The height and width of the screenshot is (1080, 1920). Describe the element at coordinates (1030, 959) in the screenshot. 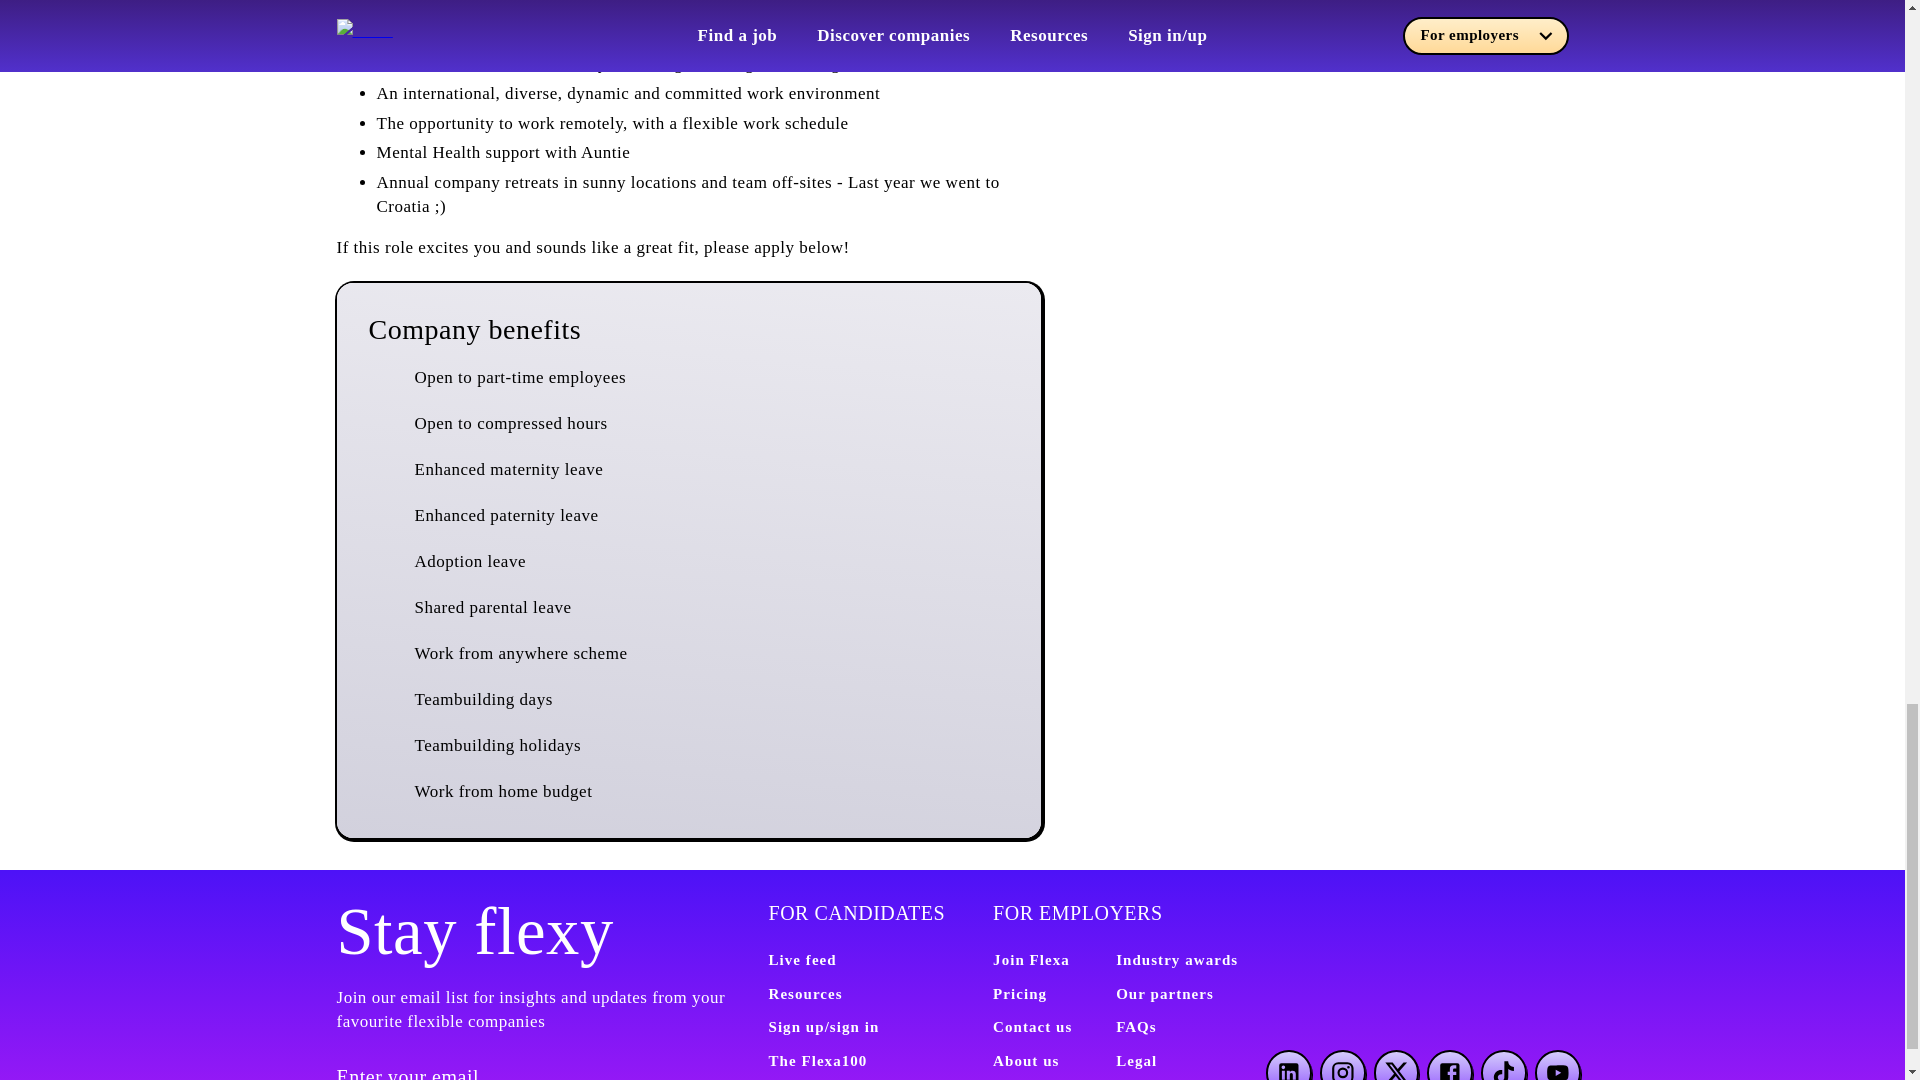

I see `Join Flexa` at that location.